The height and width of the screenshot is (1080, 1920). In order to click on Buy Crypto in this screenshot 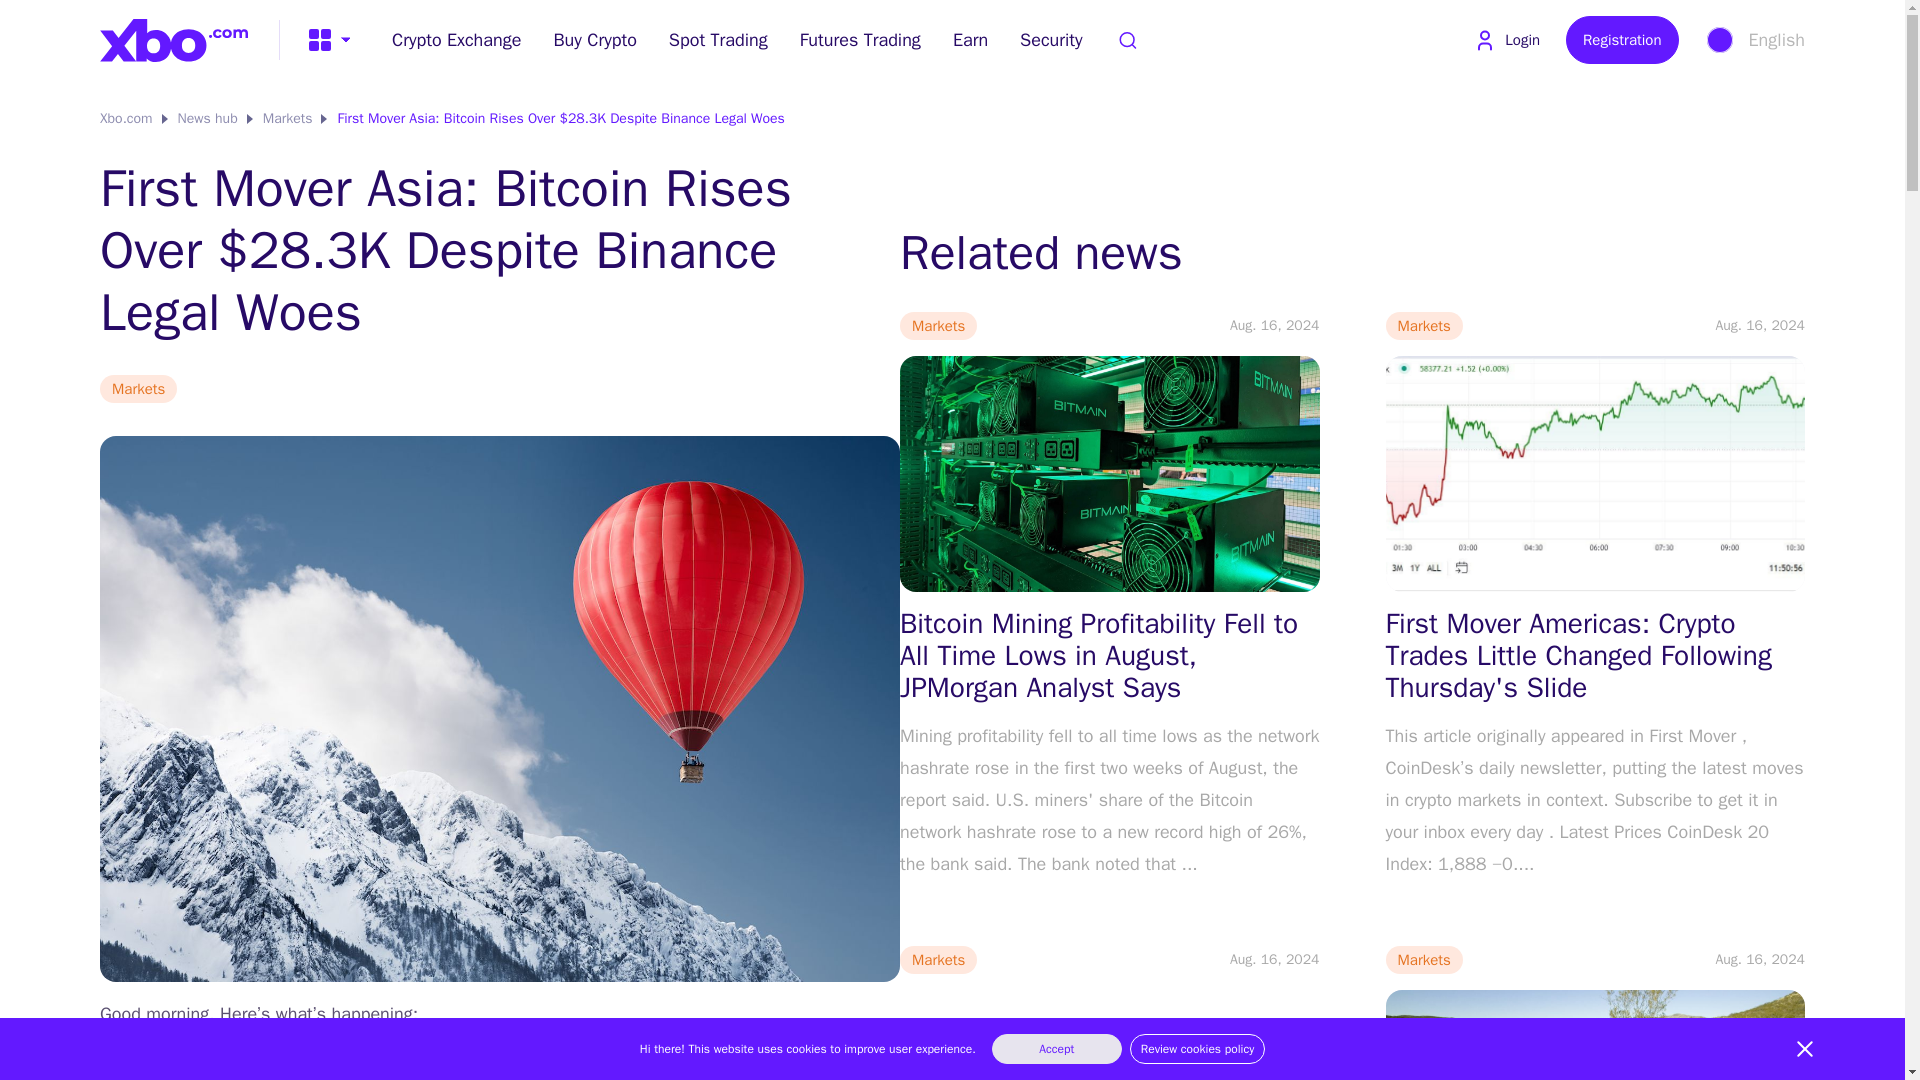, I will do `click(594, 40)`.